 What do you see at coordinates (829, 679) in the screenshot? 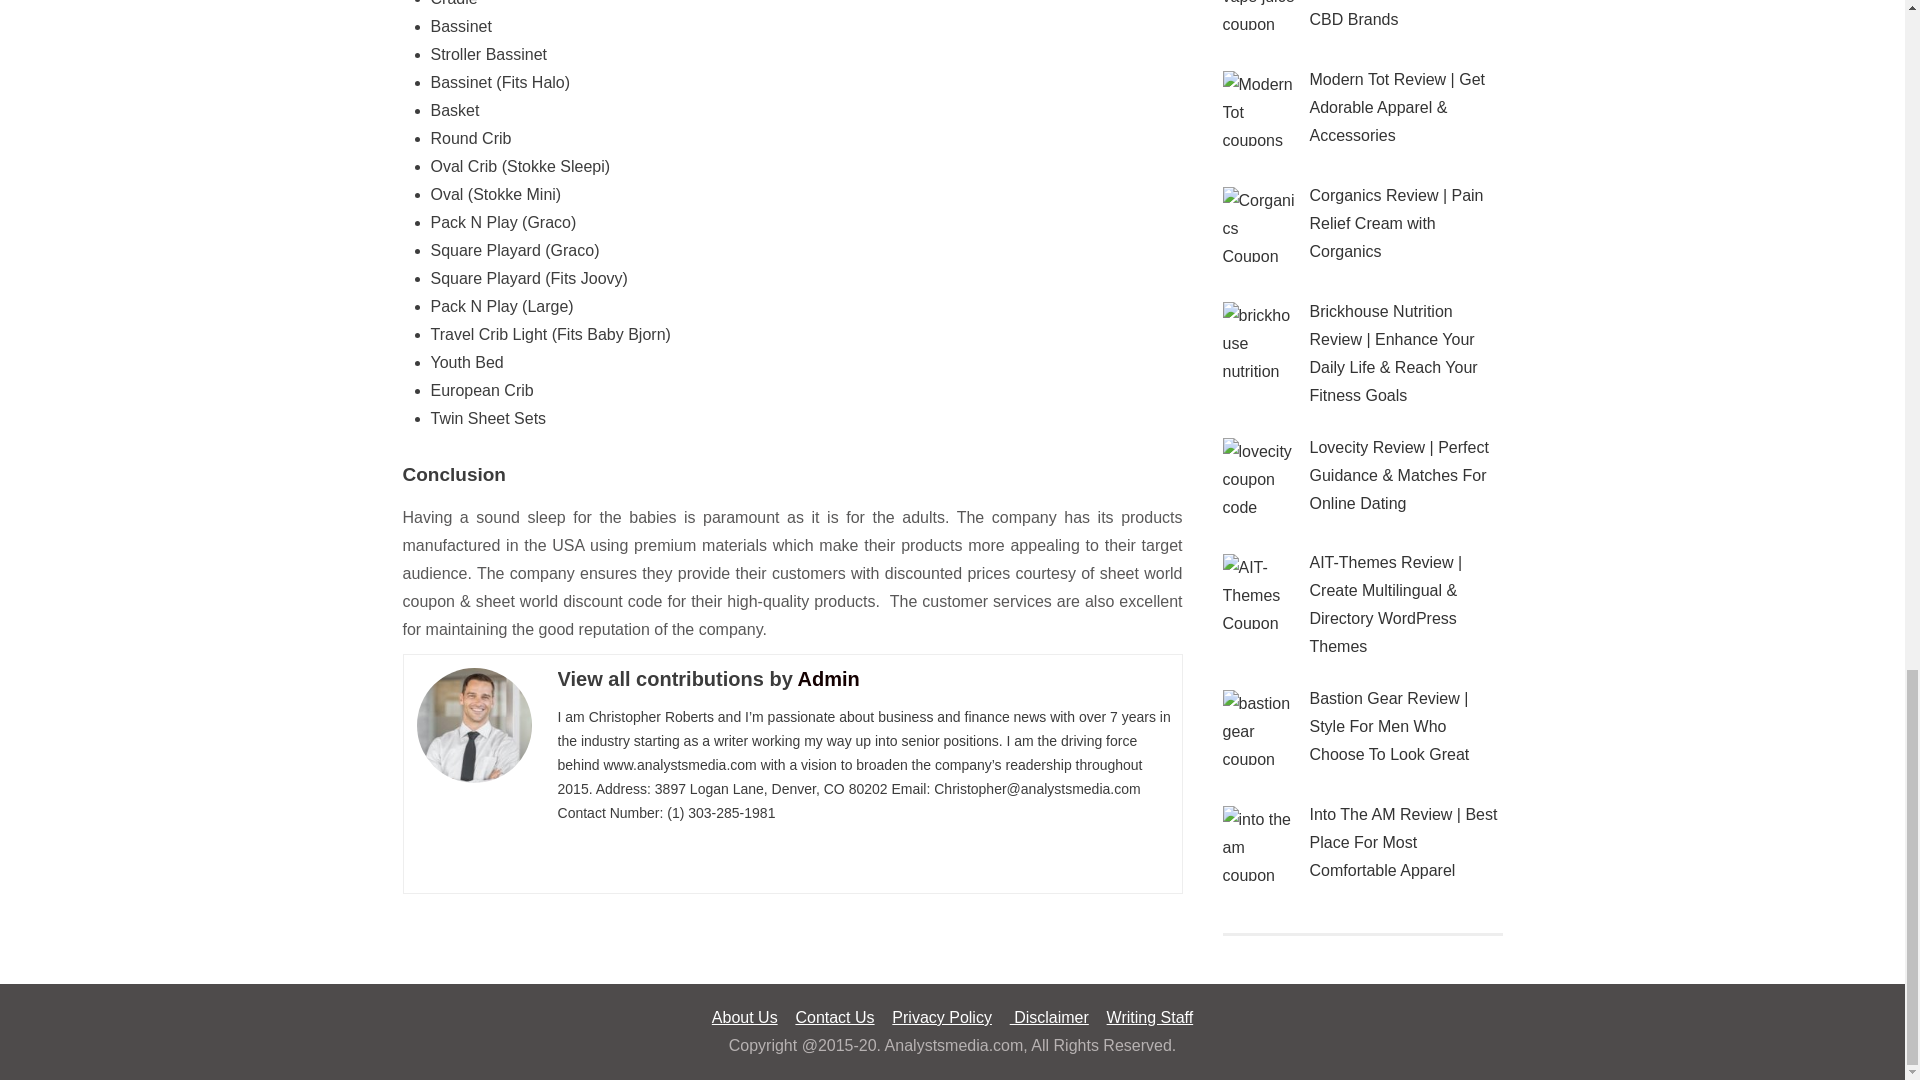
I see `Posts by Admin` at bounding box center [829, 679].